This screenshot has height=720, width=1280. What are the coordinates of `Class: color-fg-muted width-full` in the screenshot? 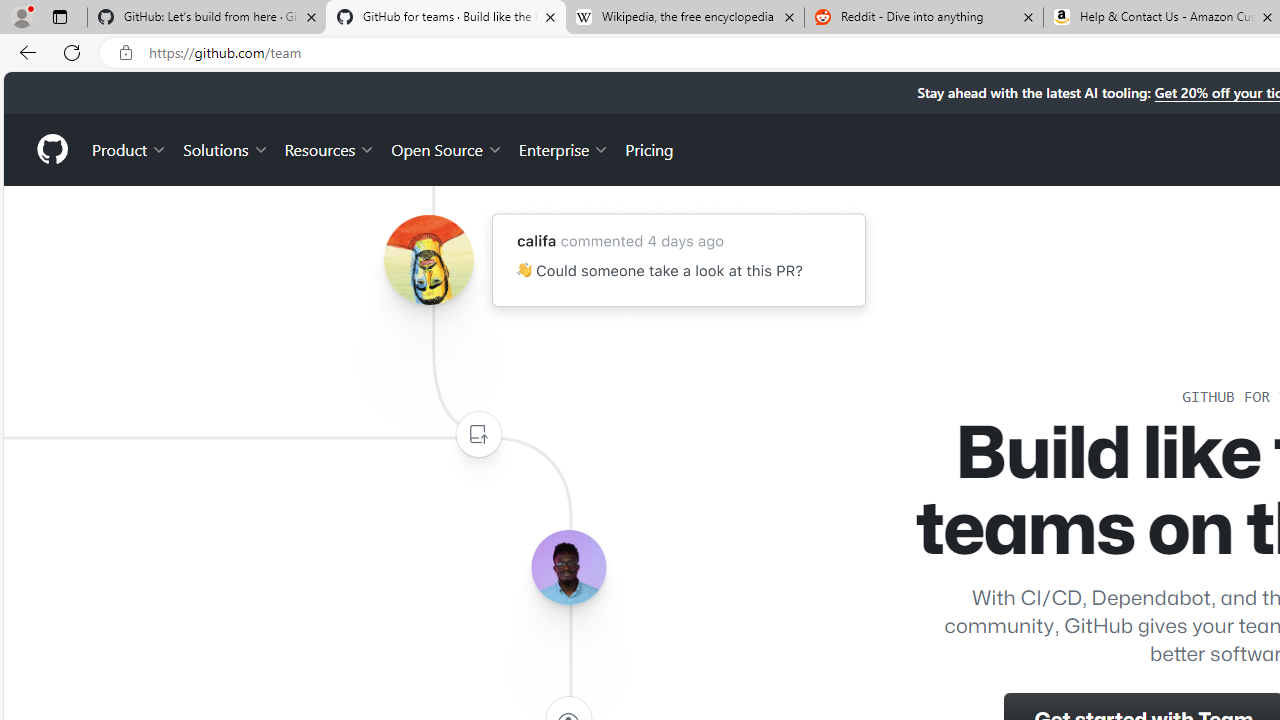 It's located at (478, 434).